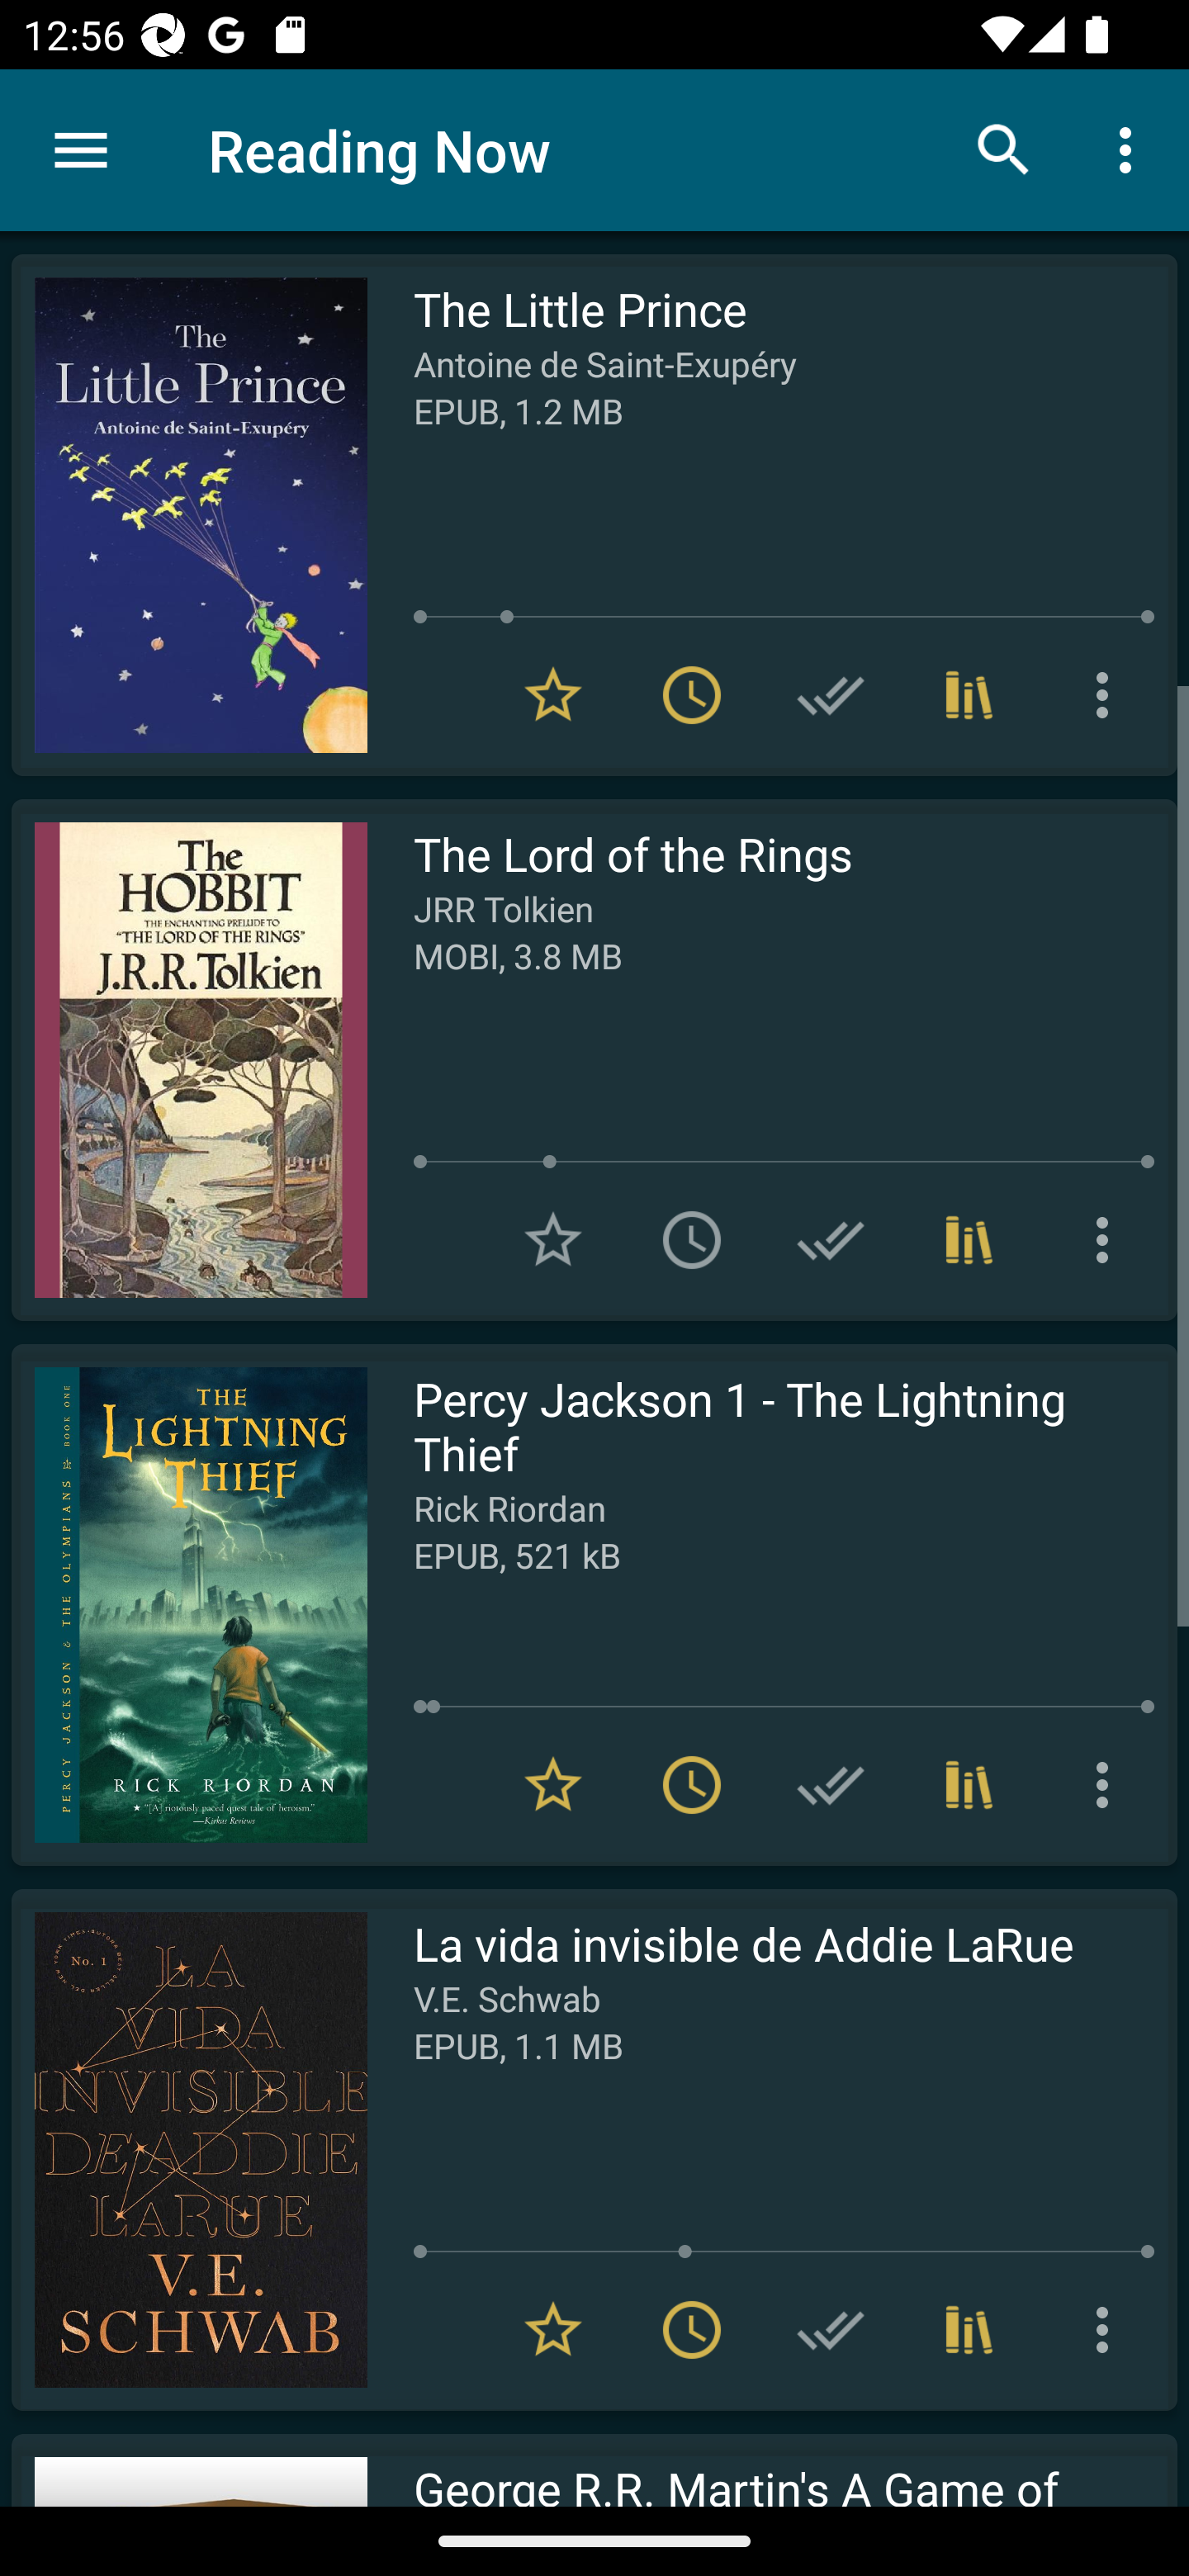 This screenshot has width=1189, height=2576. Describe the element at coordinates (1131, 149) in the screenshot. I see `More options` at that location.